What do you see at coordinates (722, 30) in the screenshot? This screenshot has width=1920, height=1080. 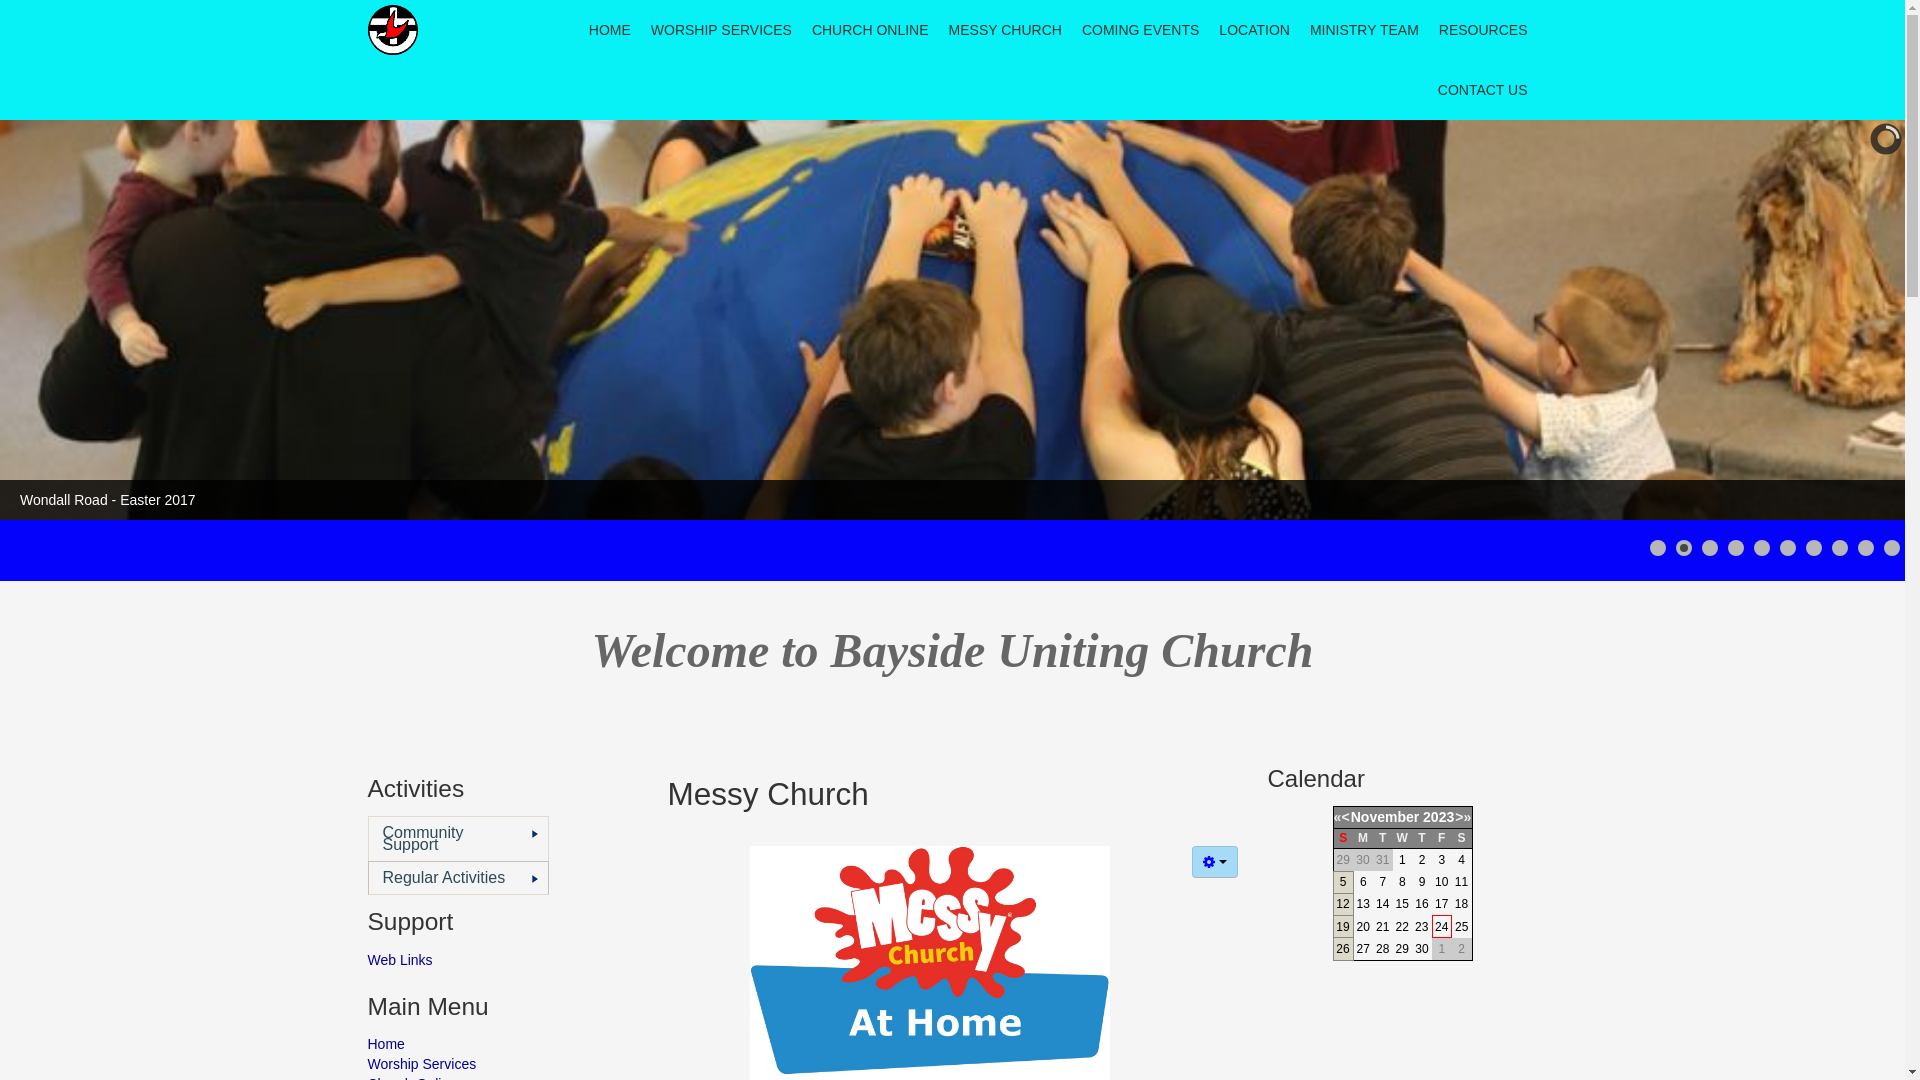 I see `WORSHIP SERVICES` at bounding box center [722, 30].